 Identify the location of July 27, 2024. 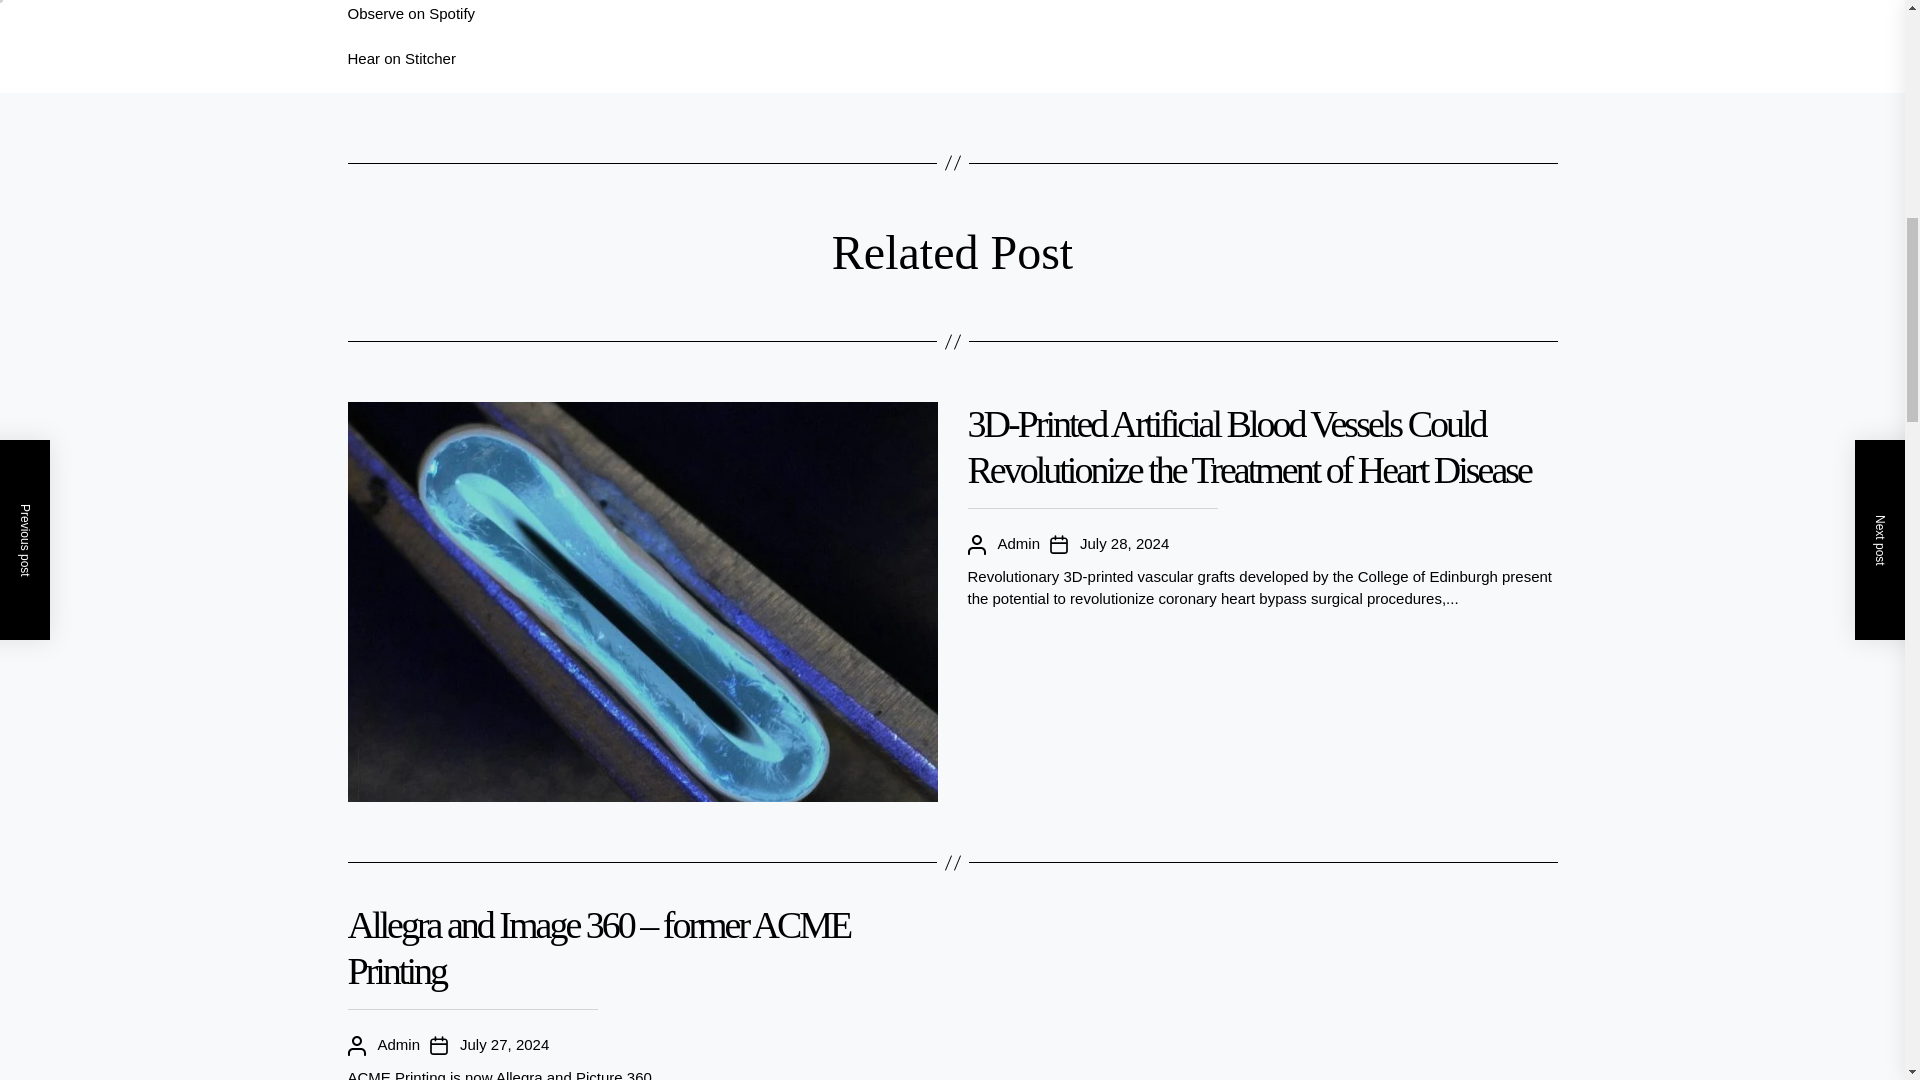
(504, 1045).